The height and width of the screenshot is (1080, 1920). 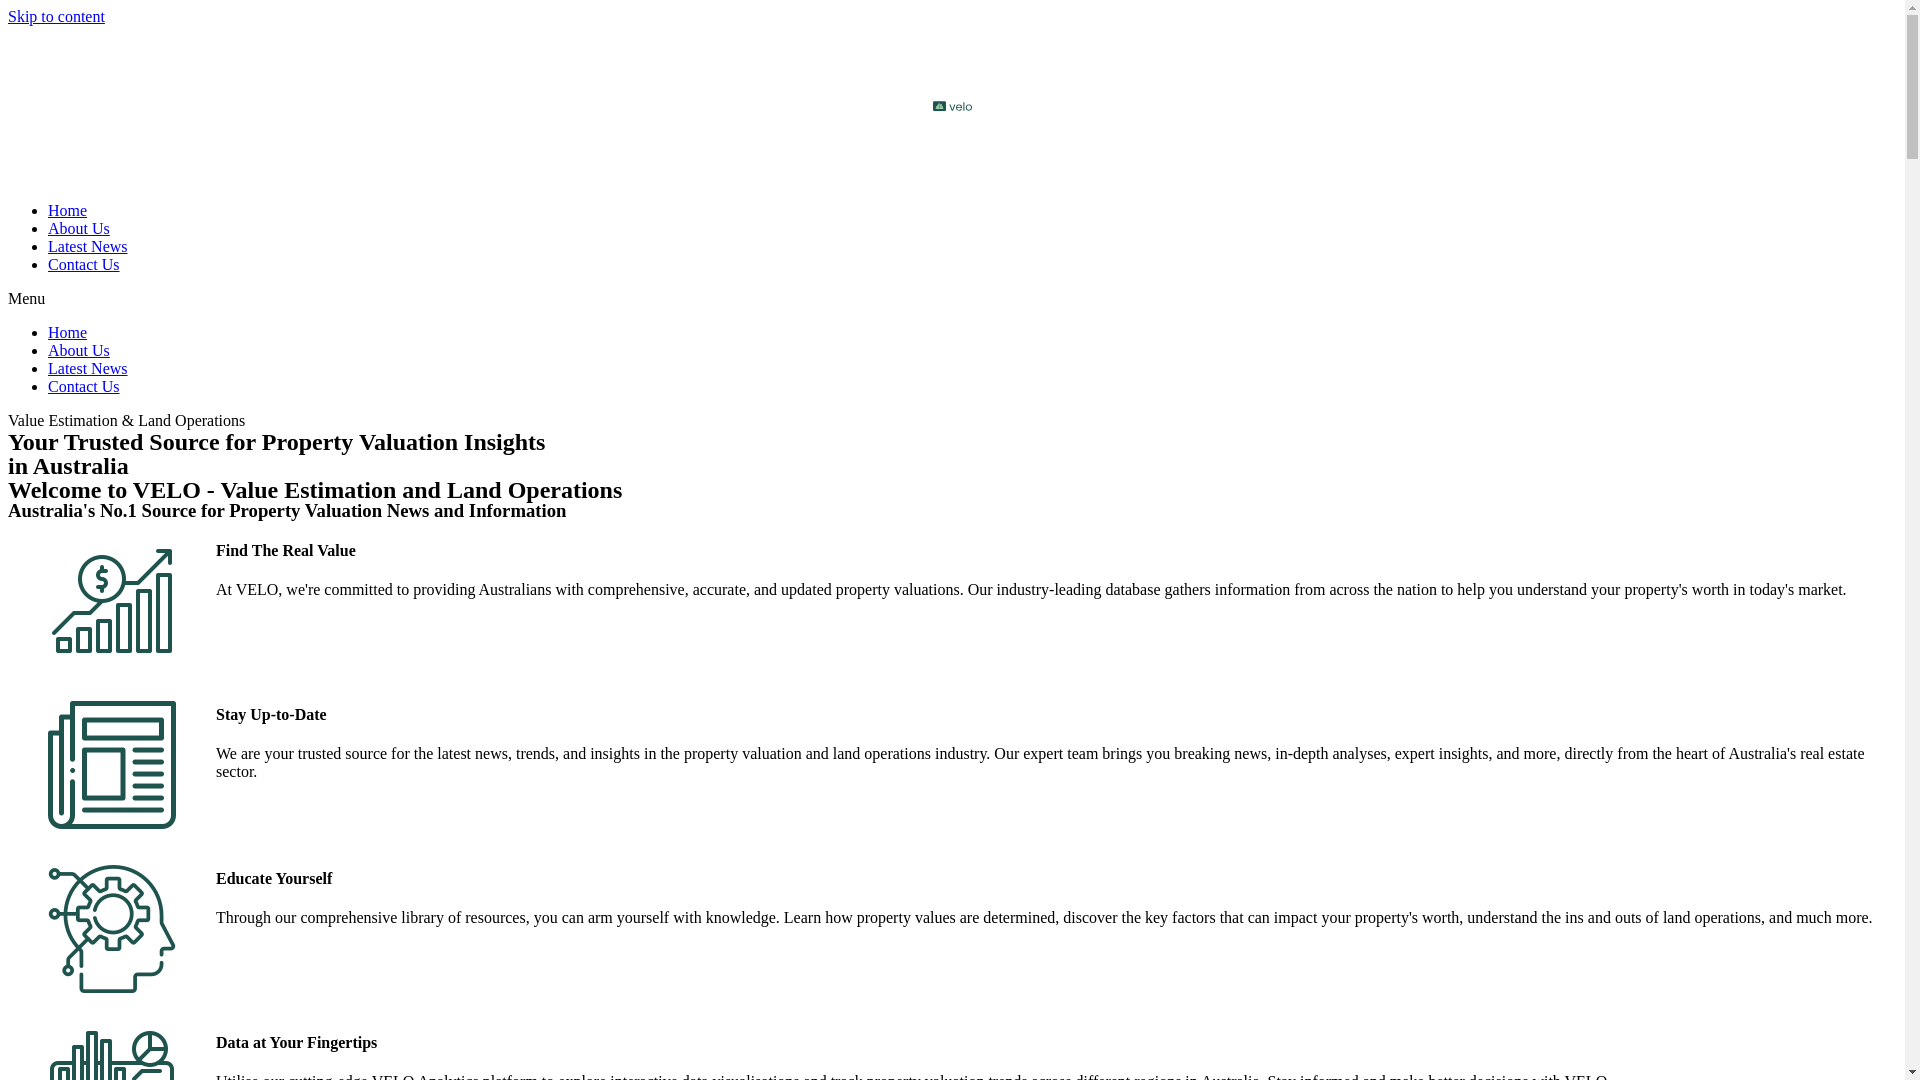 What do you see at coordinates (84, 264) in the screenshot?
I see `Contact Us` at bounding box center [84, 264].